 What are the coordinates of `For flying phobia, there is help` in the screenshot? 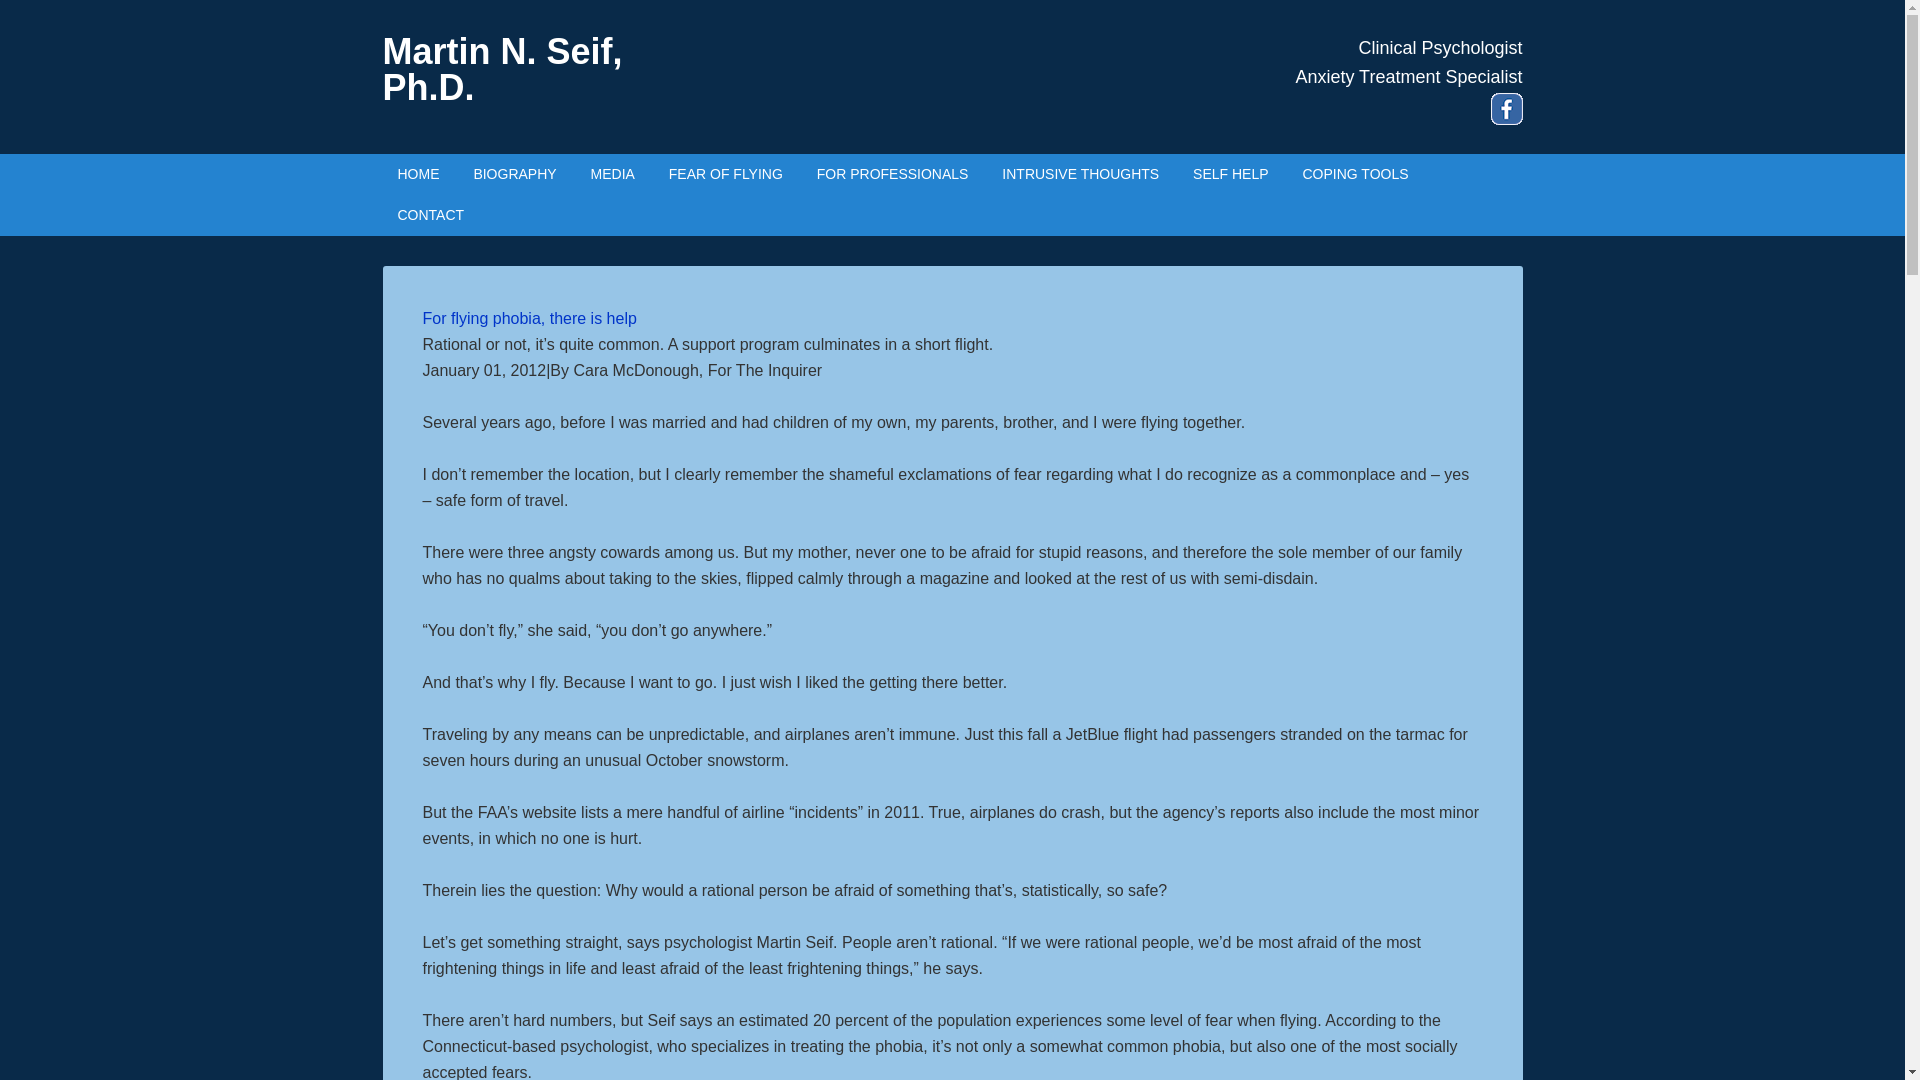 It's located at (528, 318).